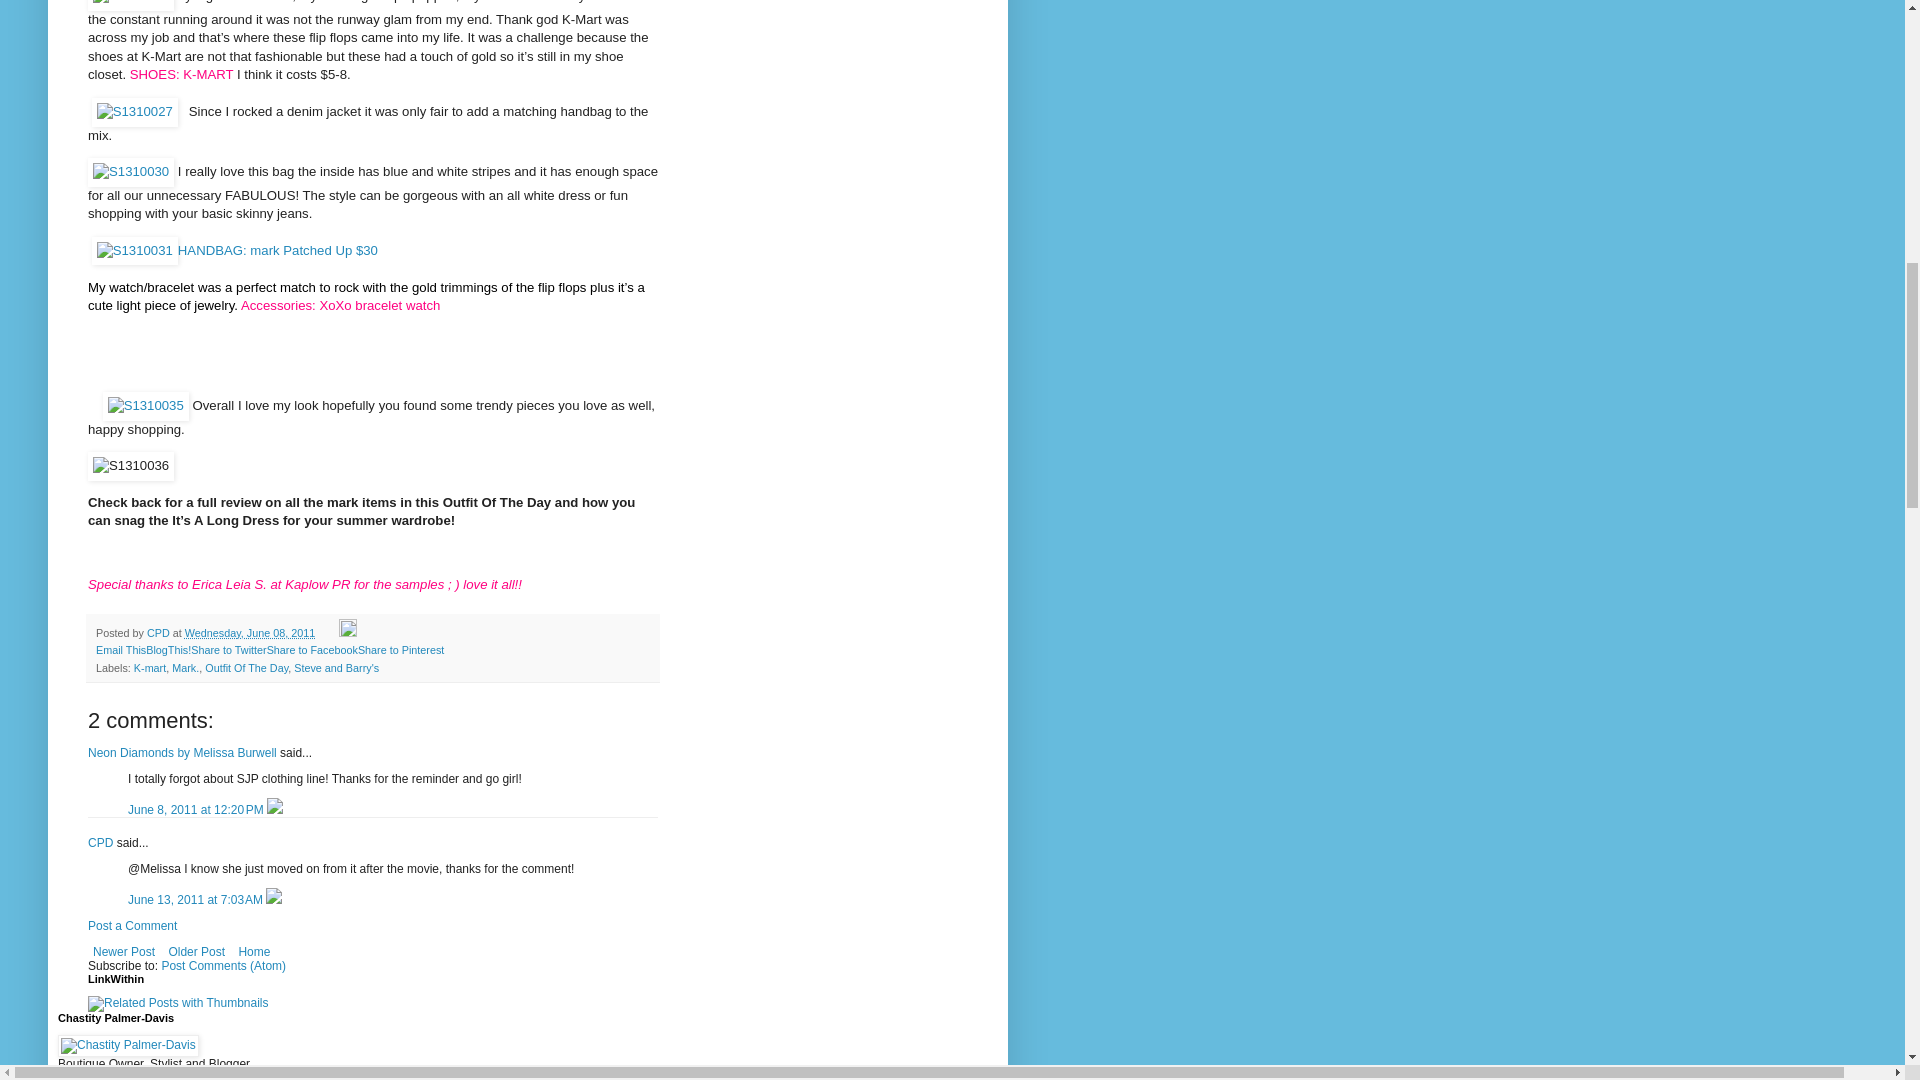 Image resolution: width=1920 pixels, height=1080 pixels. I want to click on CPD, so click(160, 633).